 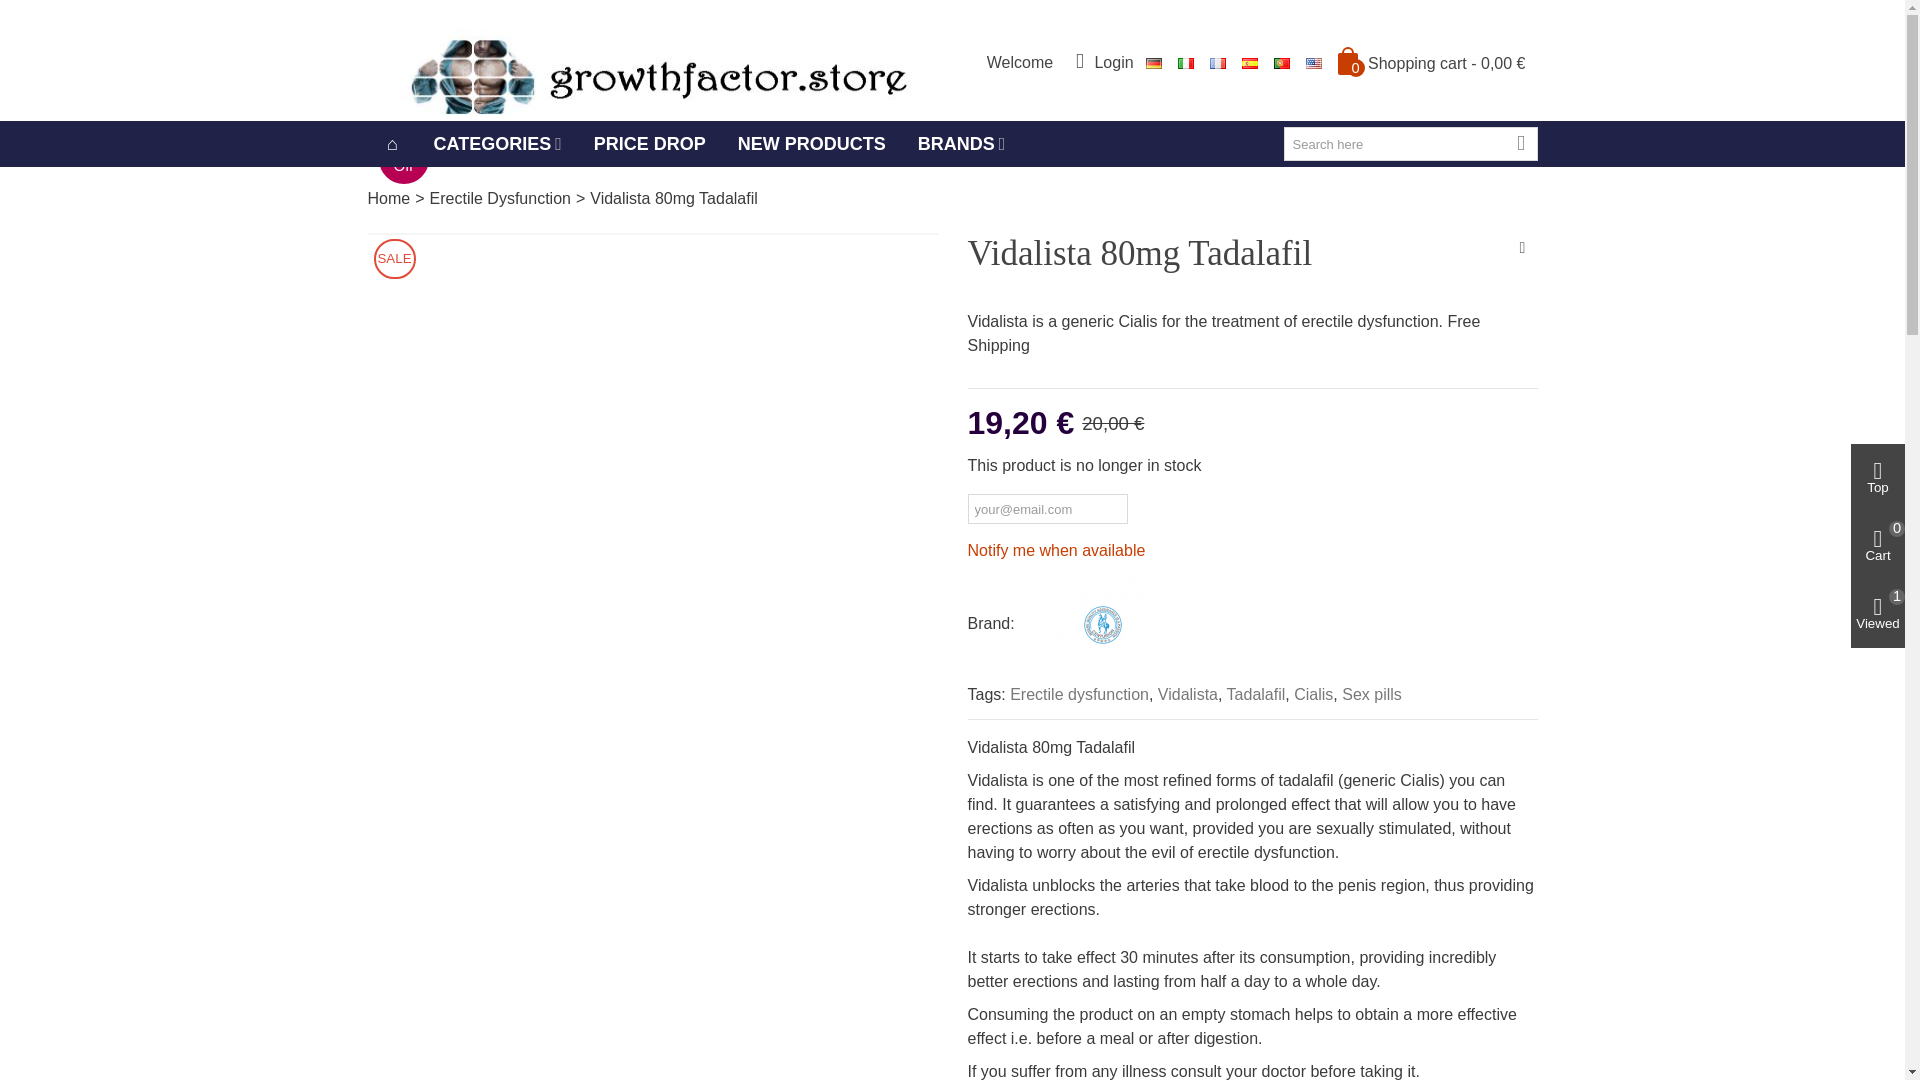 I want to click on PRICE DROP, so click(x=649, y=144).